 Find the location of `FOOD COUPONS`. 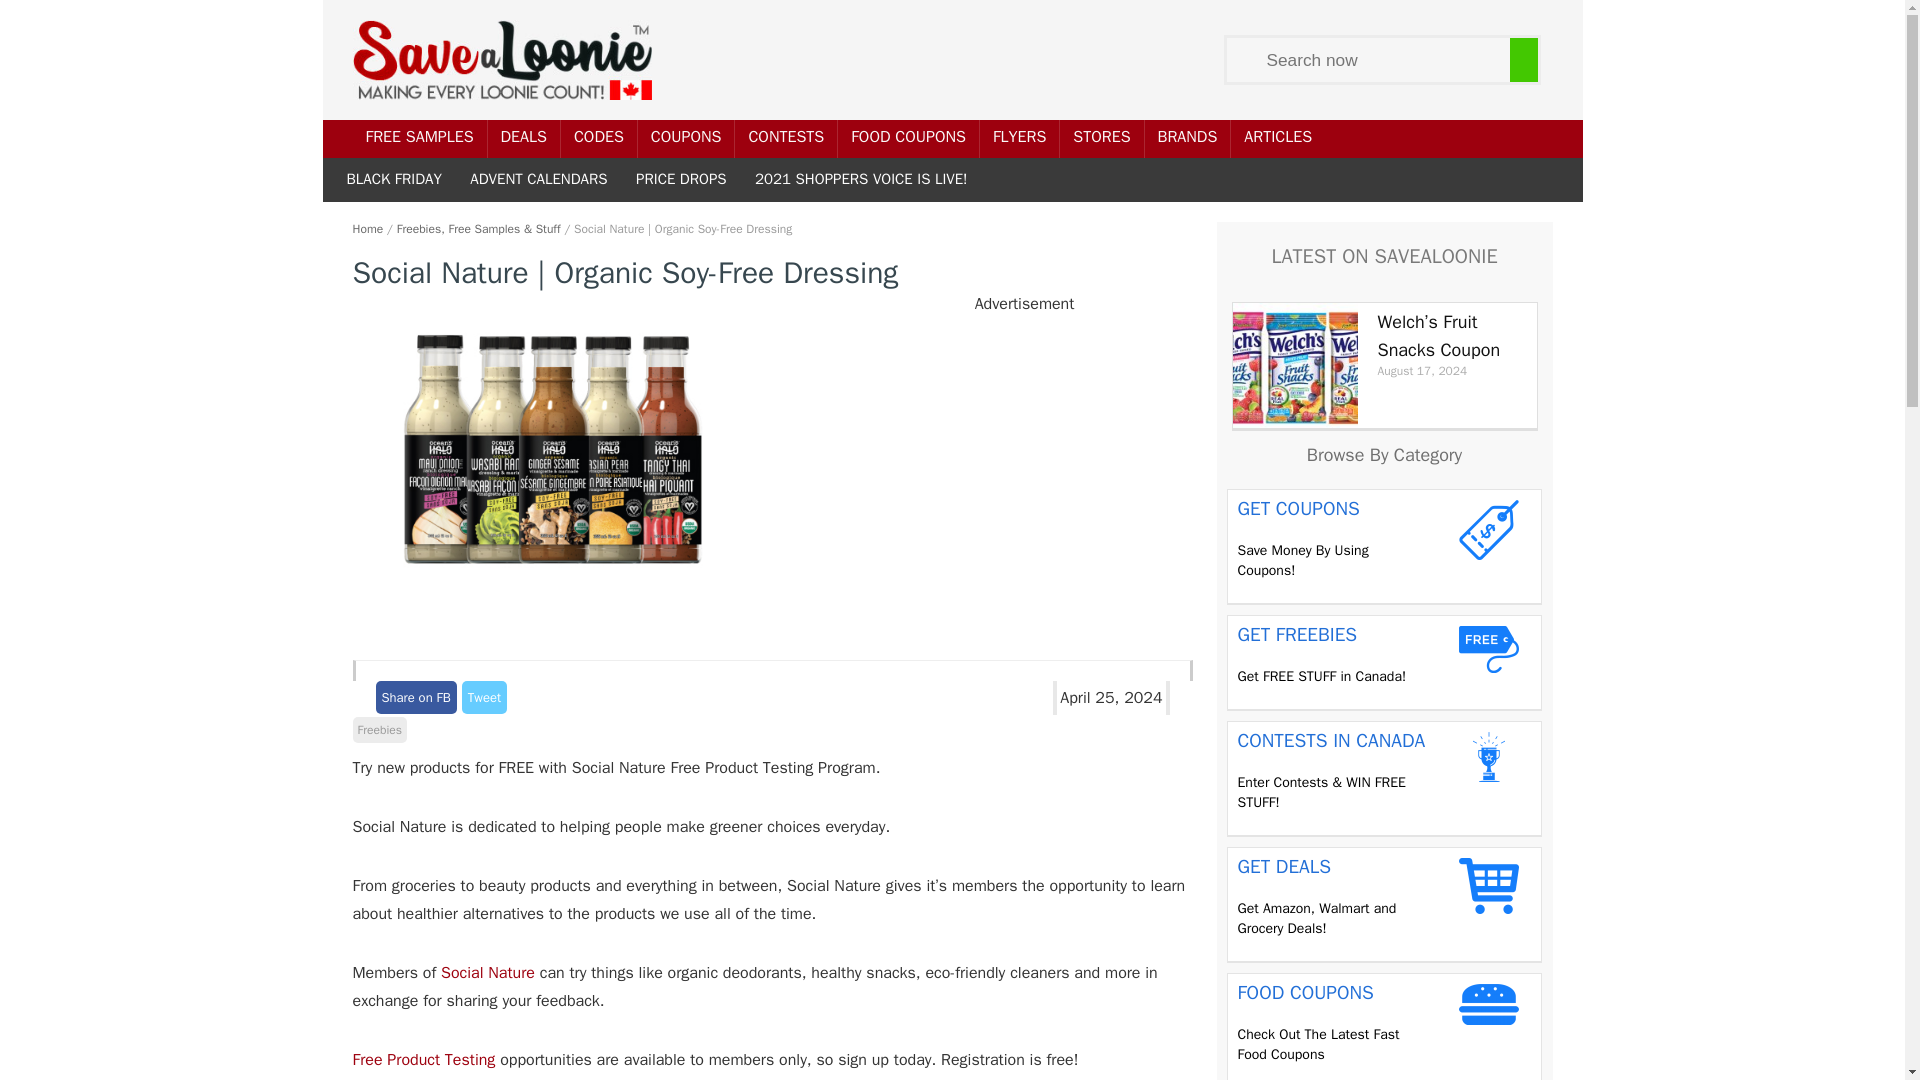

FOOD COUPONS is located at coordinates (908, 138).